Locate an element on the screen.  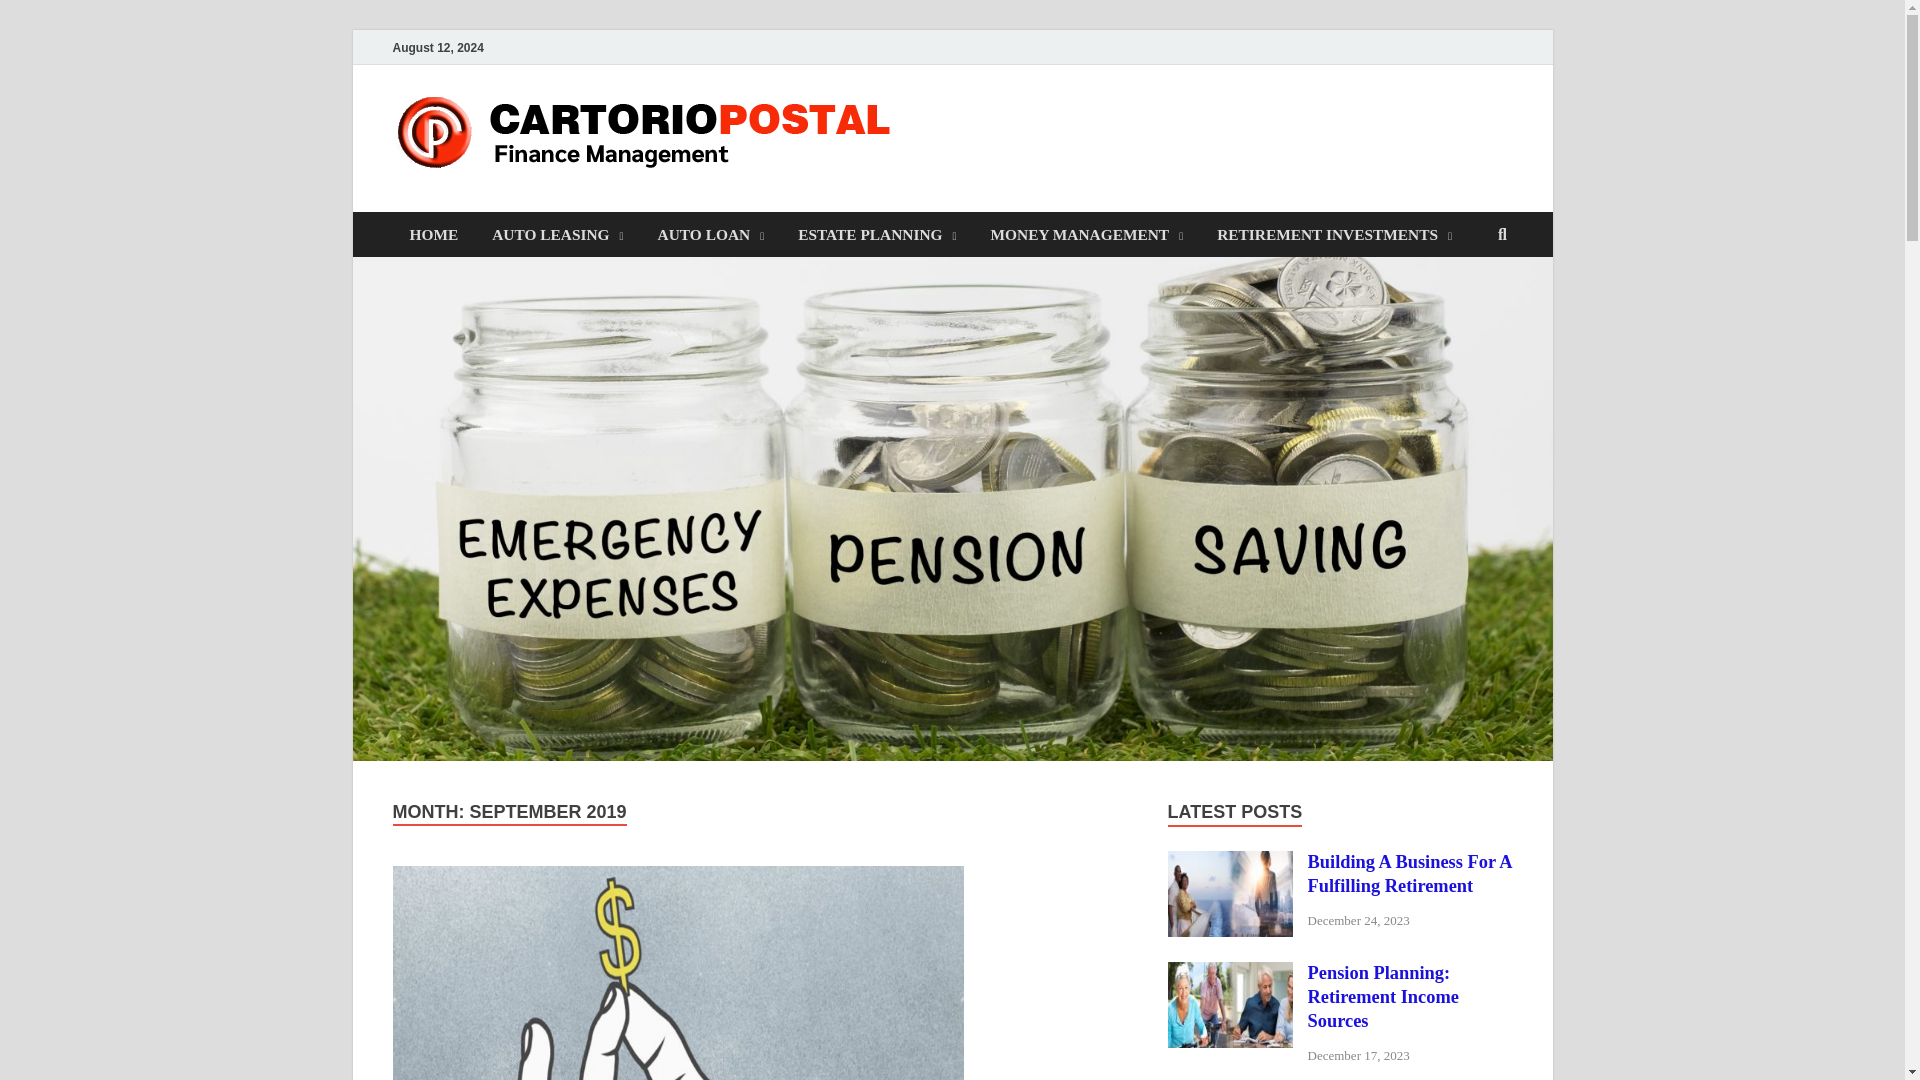
Pension Planning: Retirement Income Sources is located at coordinates (1230, 974).